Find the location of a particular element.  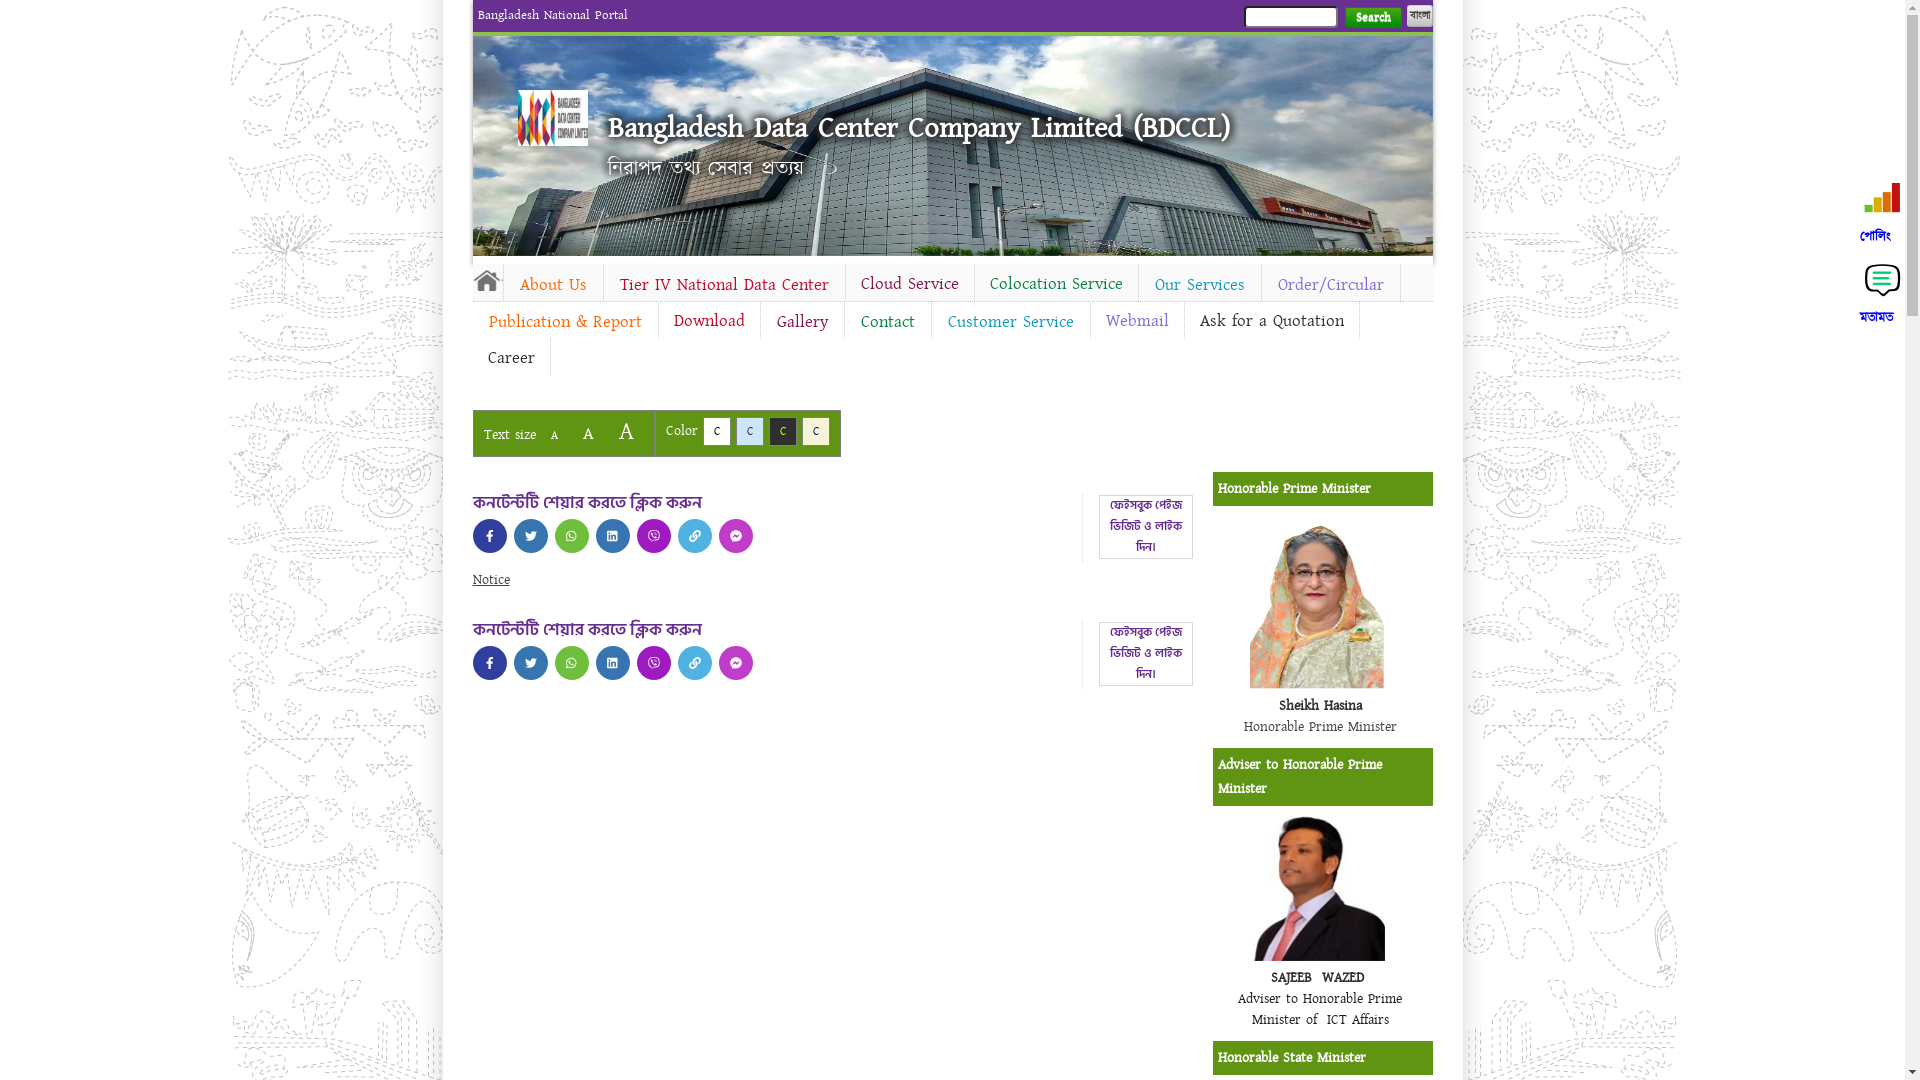

A is located at coordinates (554, 436).